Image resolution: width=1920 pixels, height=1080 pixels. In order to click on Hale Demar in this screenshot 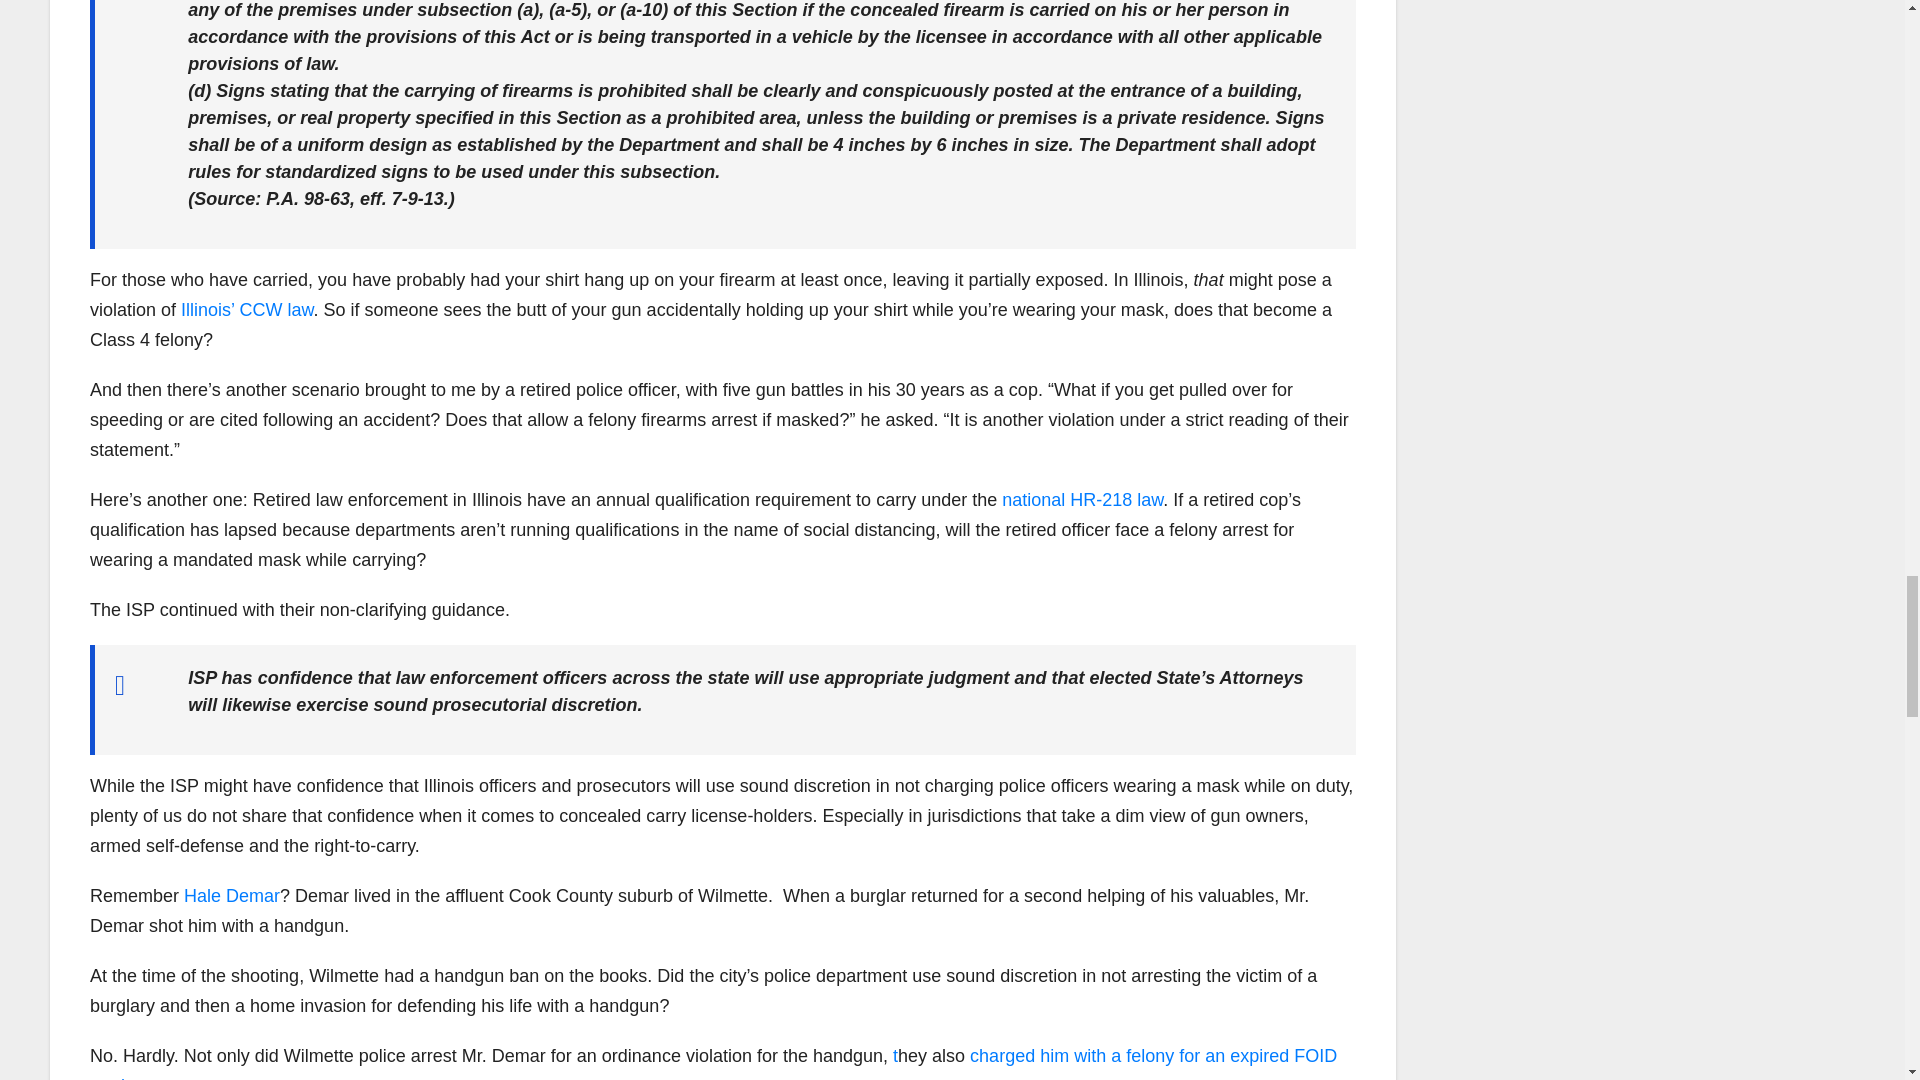, I will do `click(232, 896)`.